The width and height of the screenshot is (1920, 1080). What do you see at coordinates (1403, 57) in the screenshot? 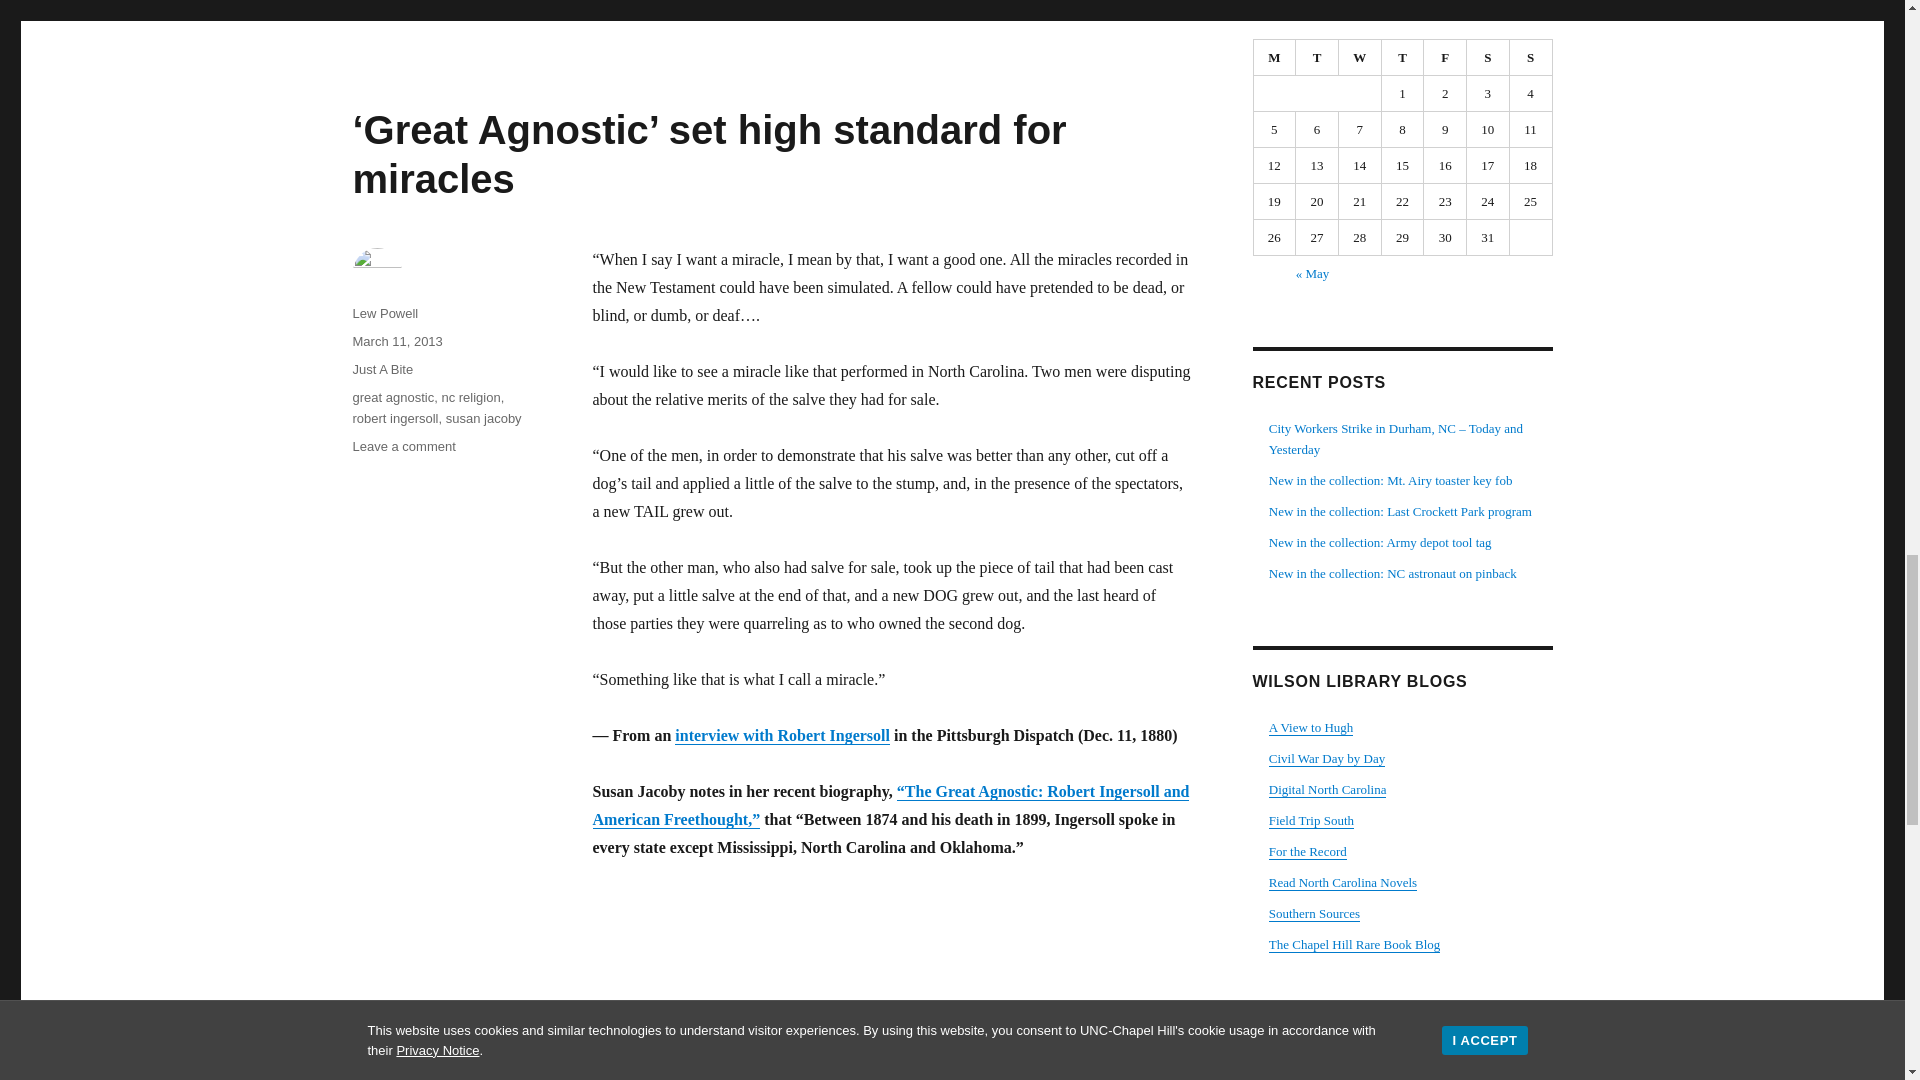
I see `Thursday` at bounding box center [1403, 57].